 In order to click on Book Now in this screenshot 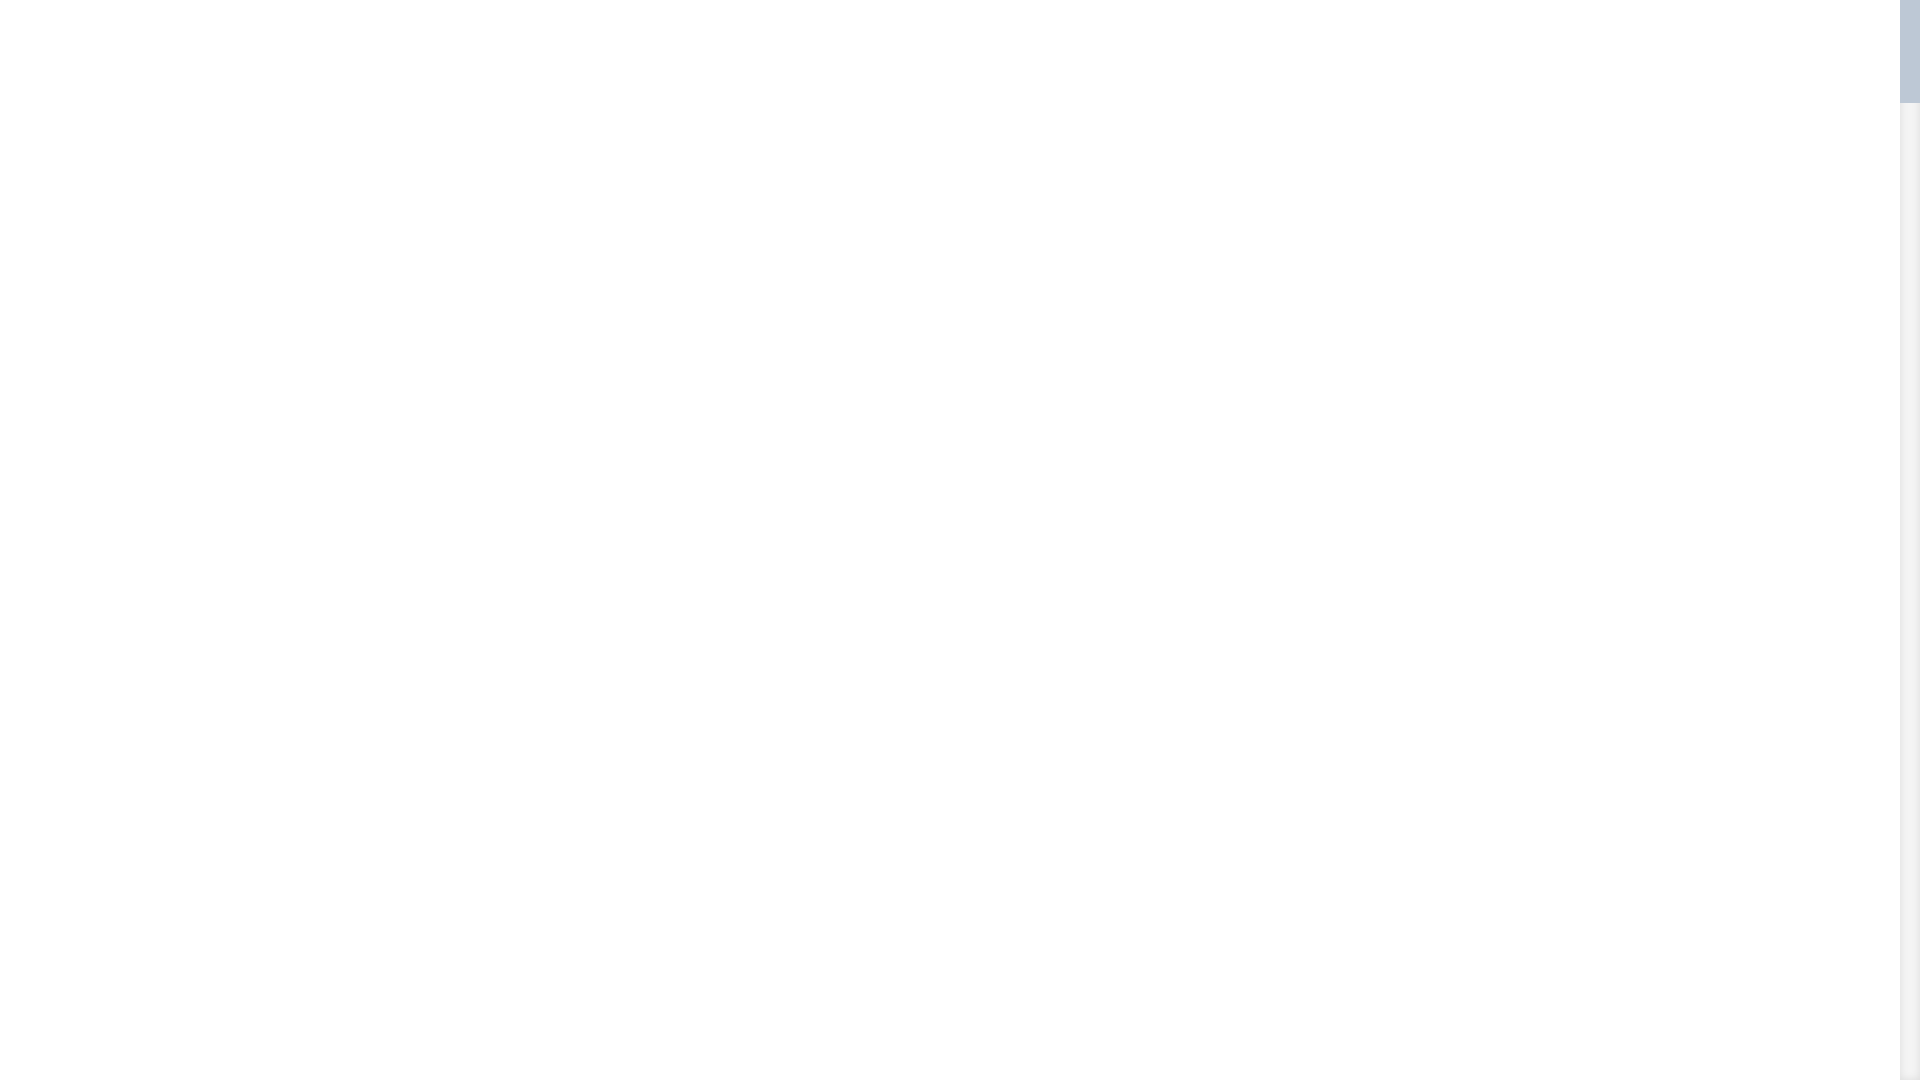, I will do `click(1423, 86)`.